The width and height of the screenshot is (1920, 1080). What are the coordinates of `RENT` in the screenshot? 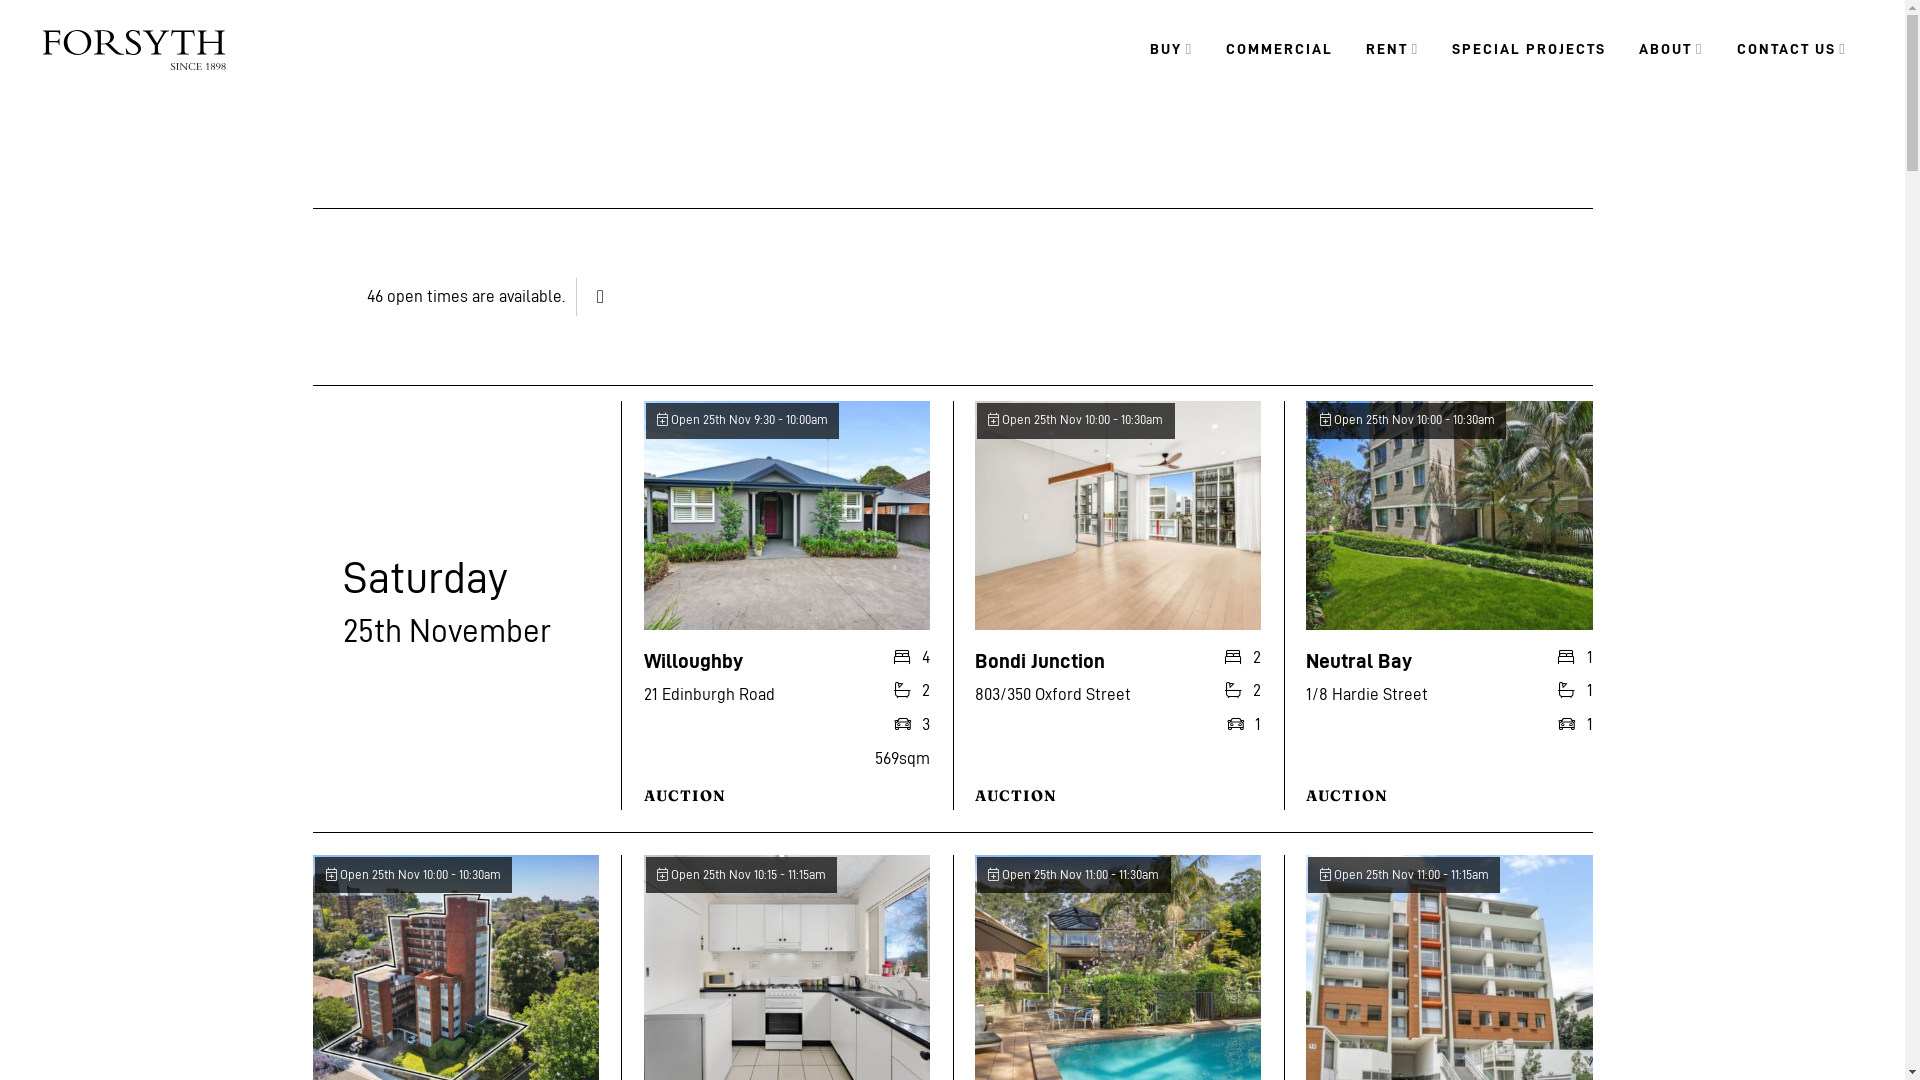 It's located at (1392, 50).